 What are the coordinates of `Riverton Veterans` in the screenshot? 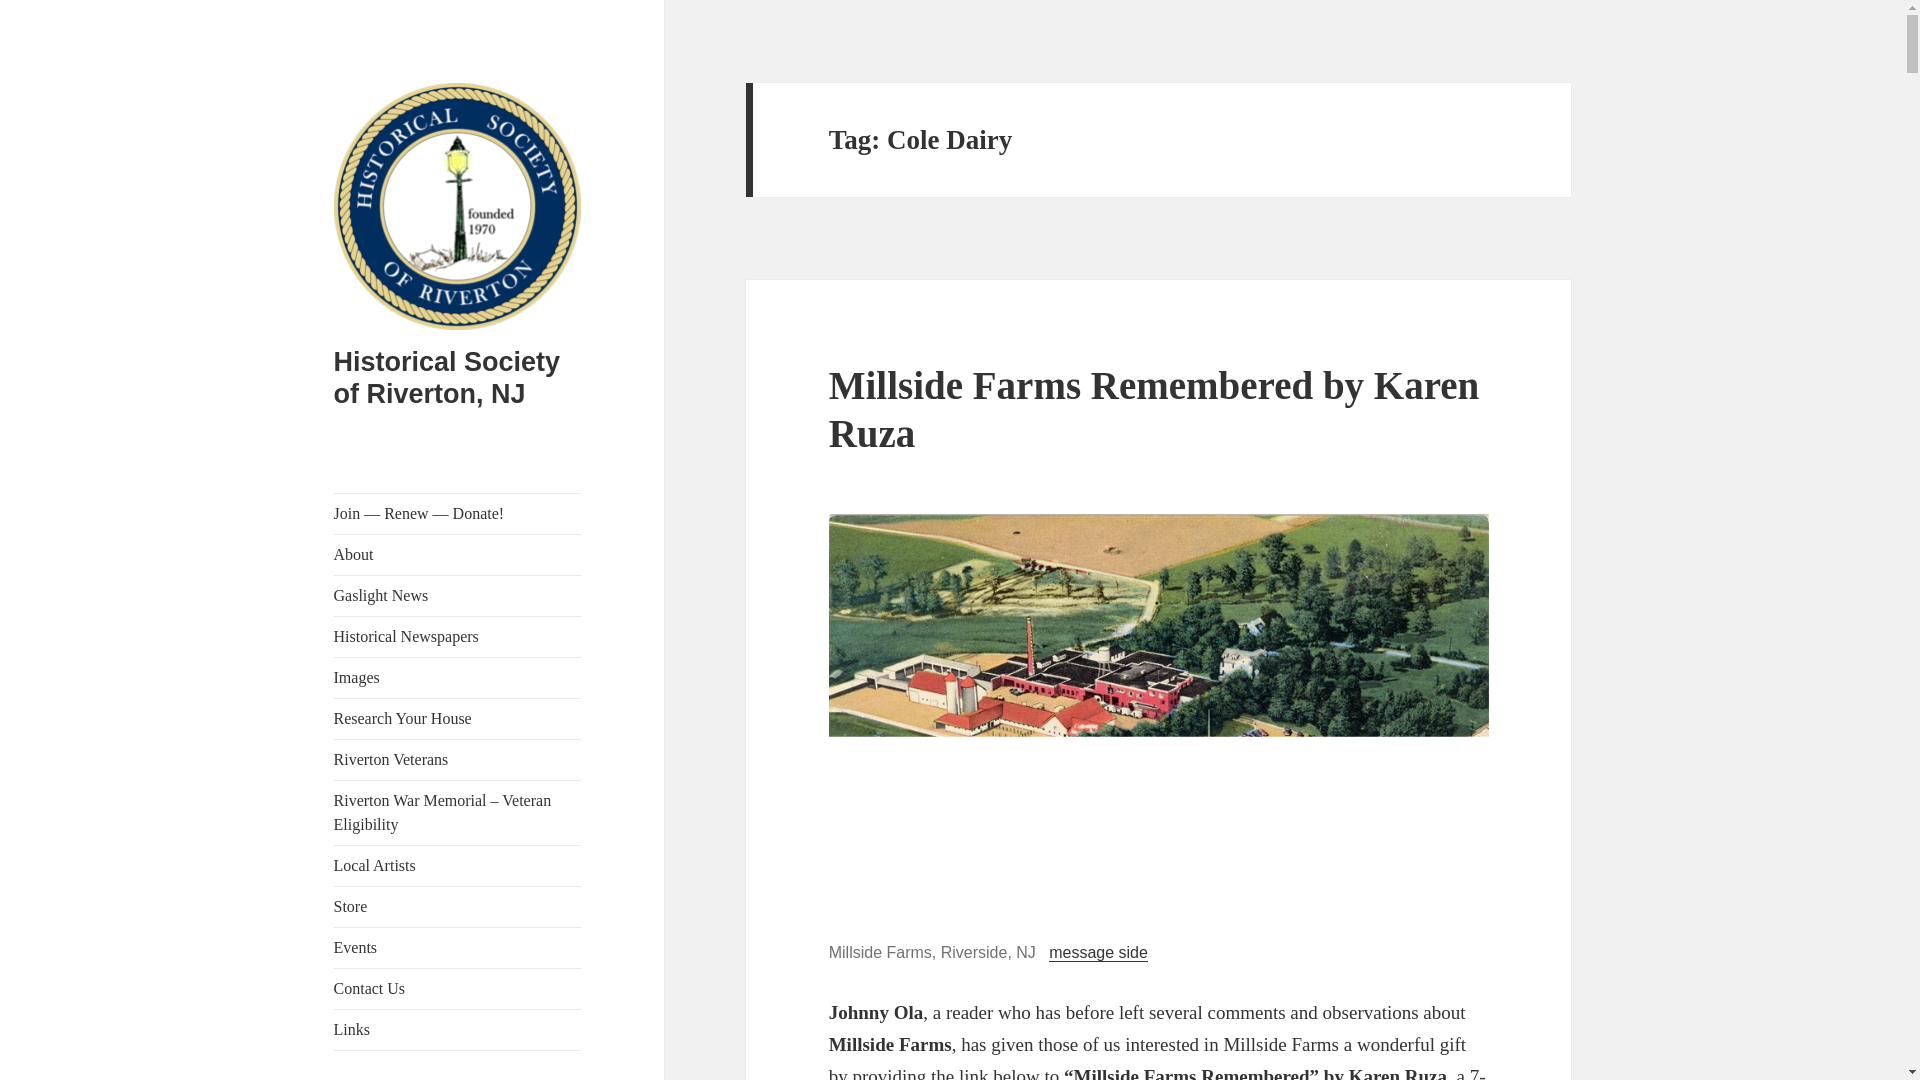 It's located at (458, 759).